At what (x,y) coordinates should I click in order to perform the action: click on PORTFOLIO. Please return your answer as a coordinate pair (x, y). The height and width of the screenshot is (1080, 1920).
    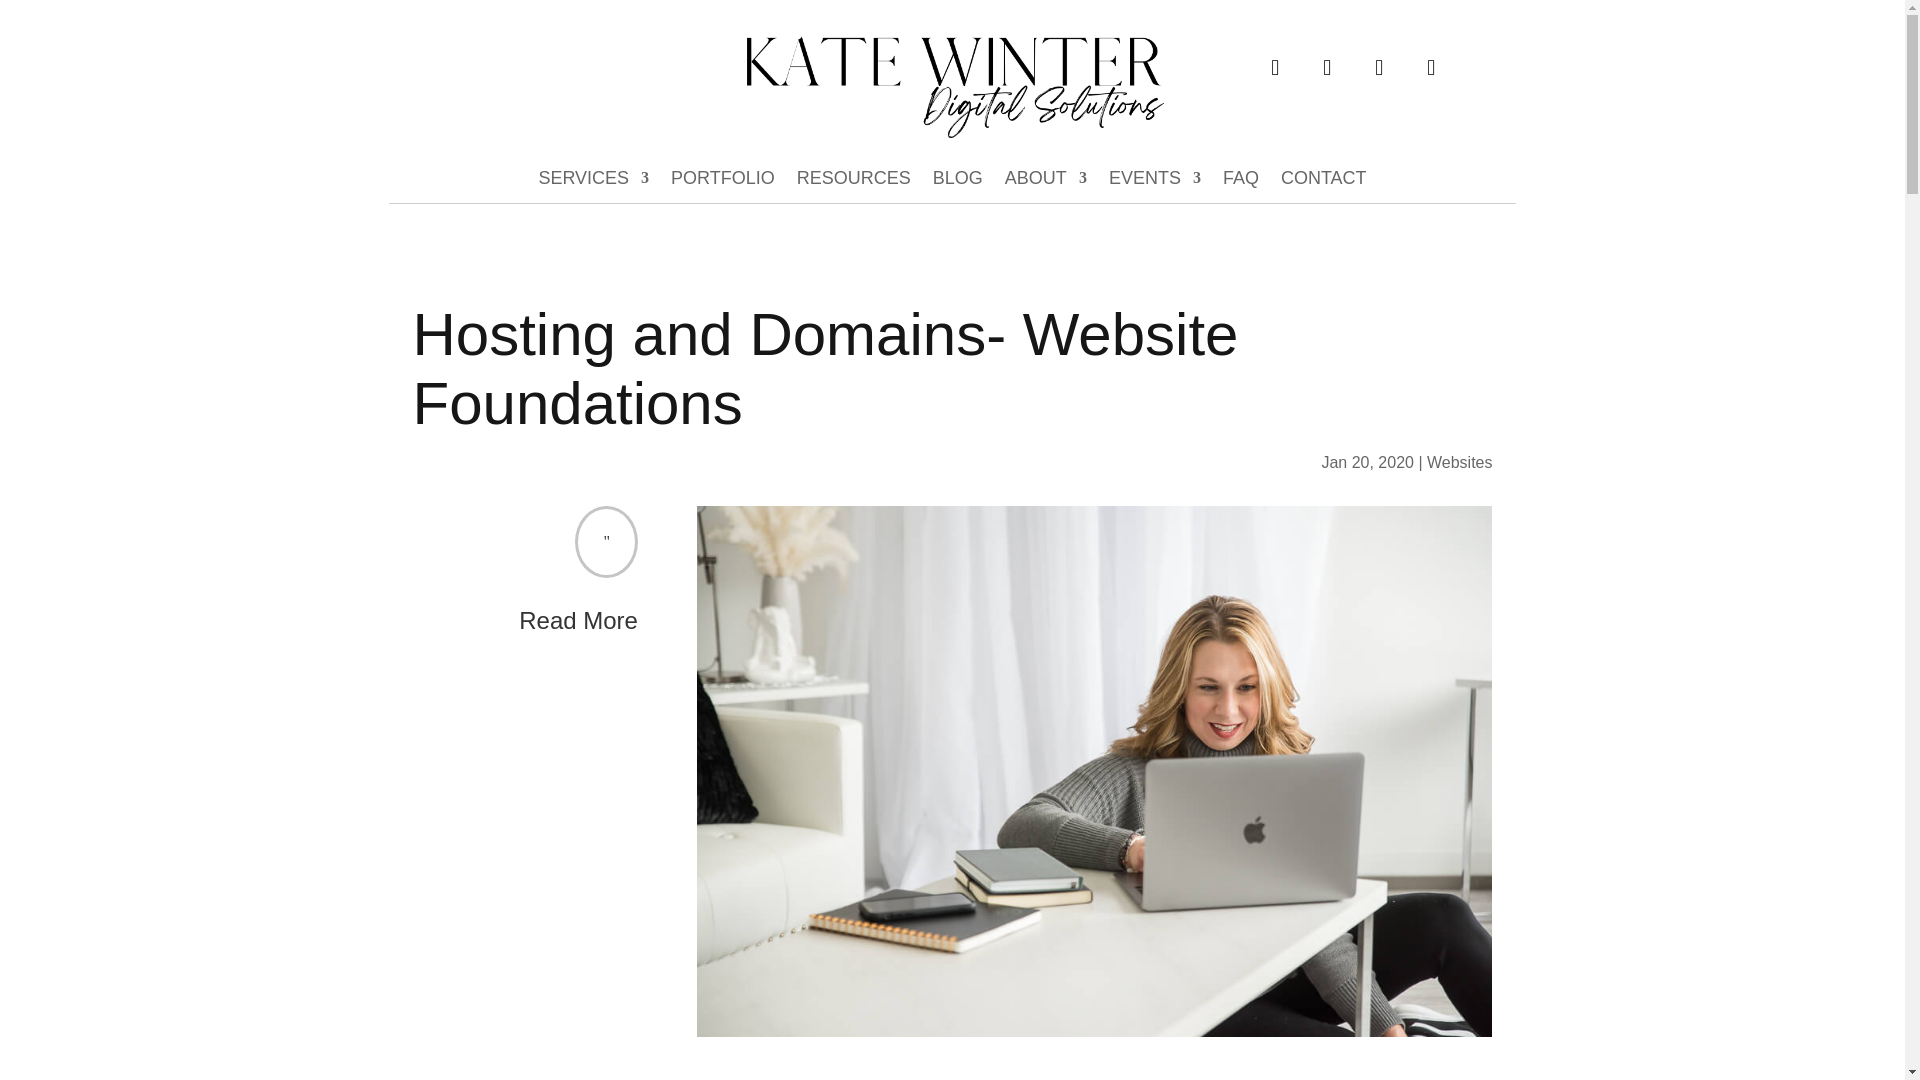
    Looking at the image, I should click on (722, 182).